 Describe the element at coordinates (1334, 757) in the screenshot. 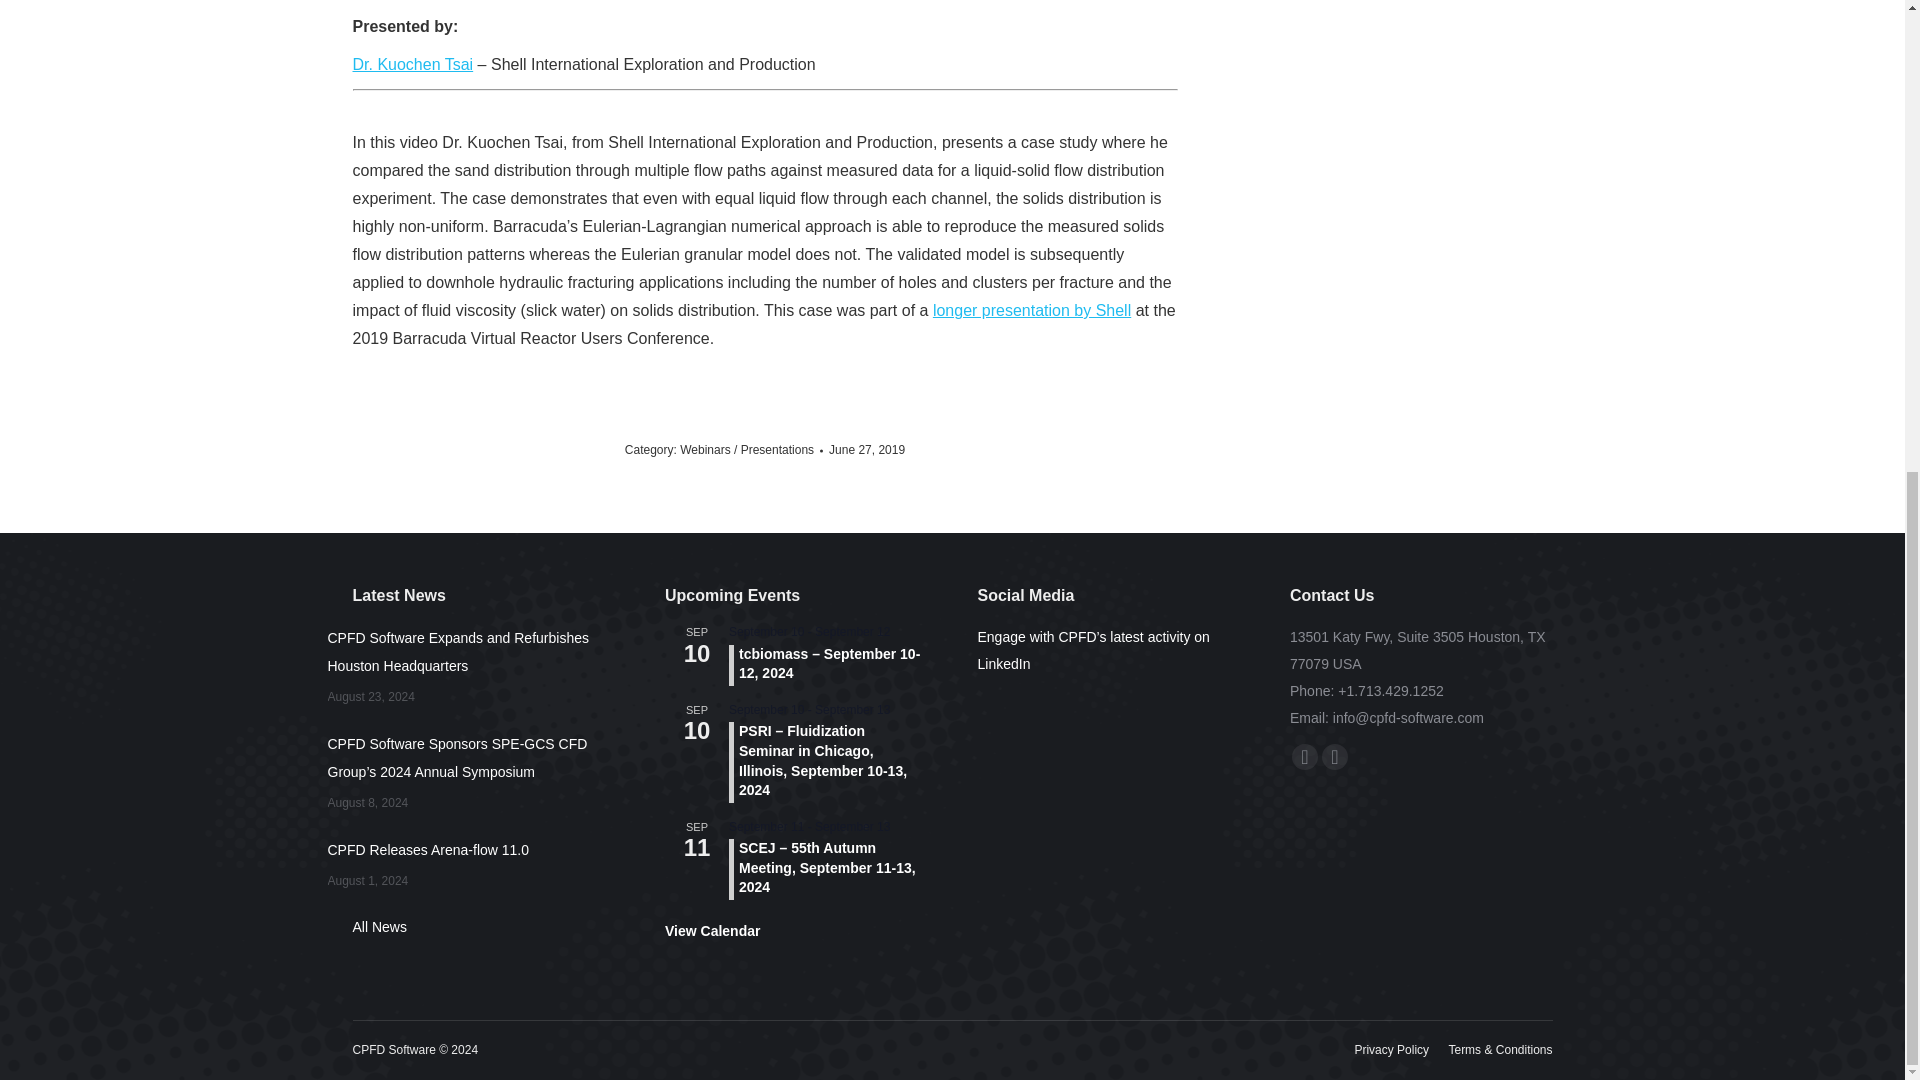

I see `Linkedin page opens in new window` at that location.